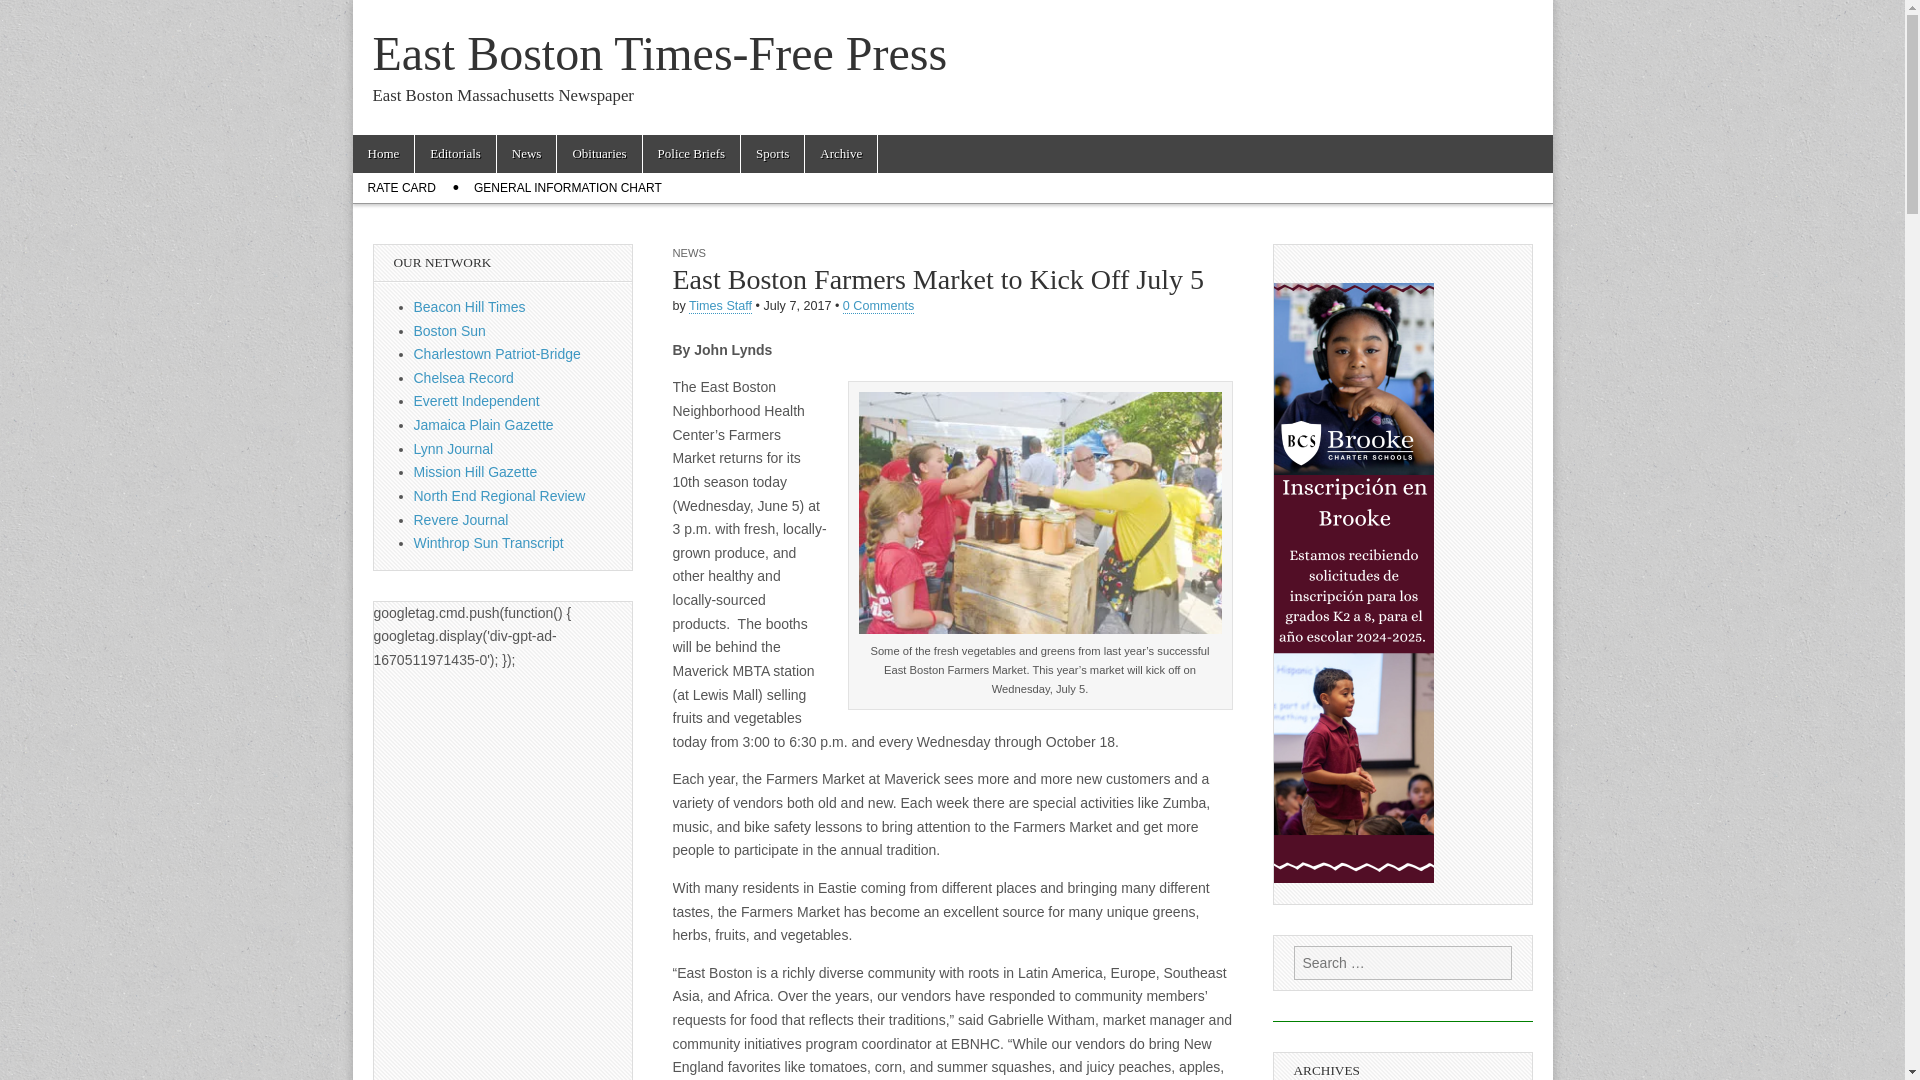 This screenshot has width=1920, height=1080. Describe the element at coordinates (689, 253) in the screenshot. I see `NEWS` at that location.